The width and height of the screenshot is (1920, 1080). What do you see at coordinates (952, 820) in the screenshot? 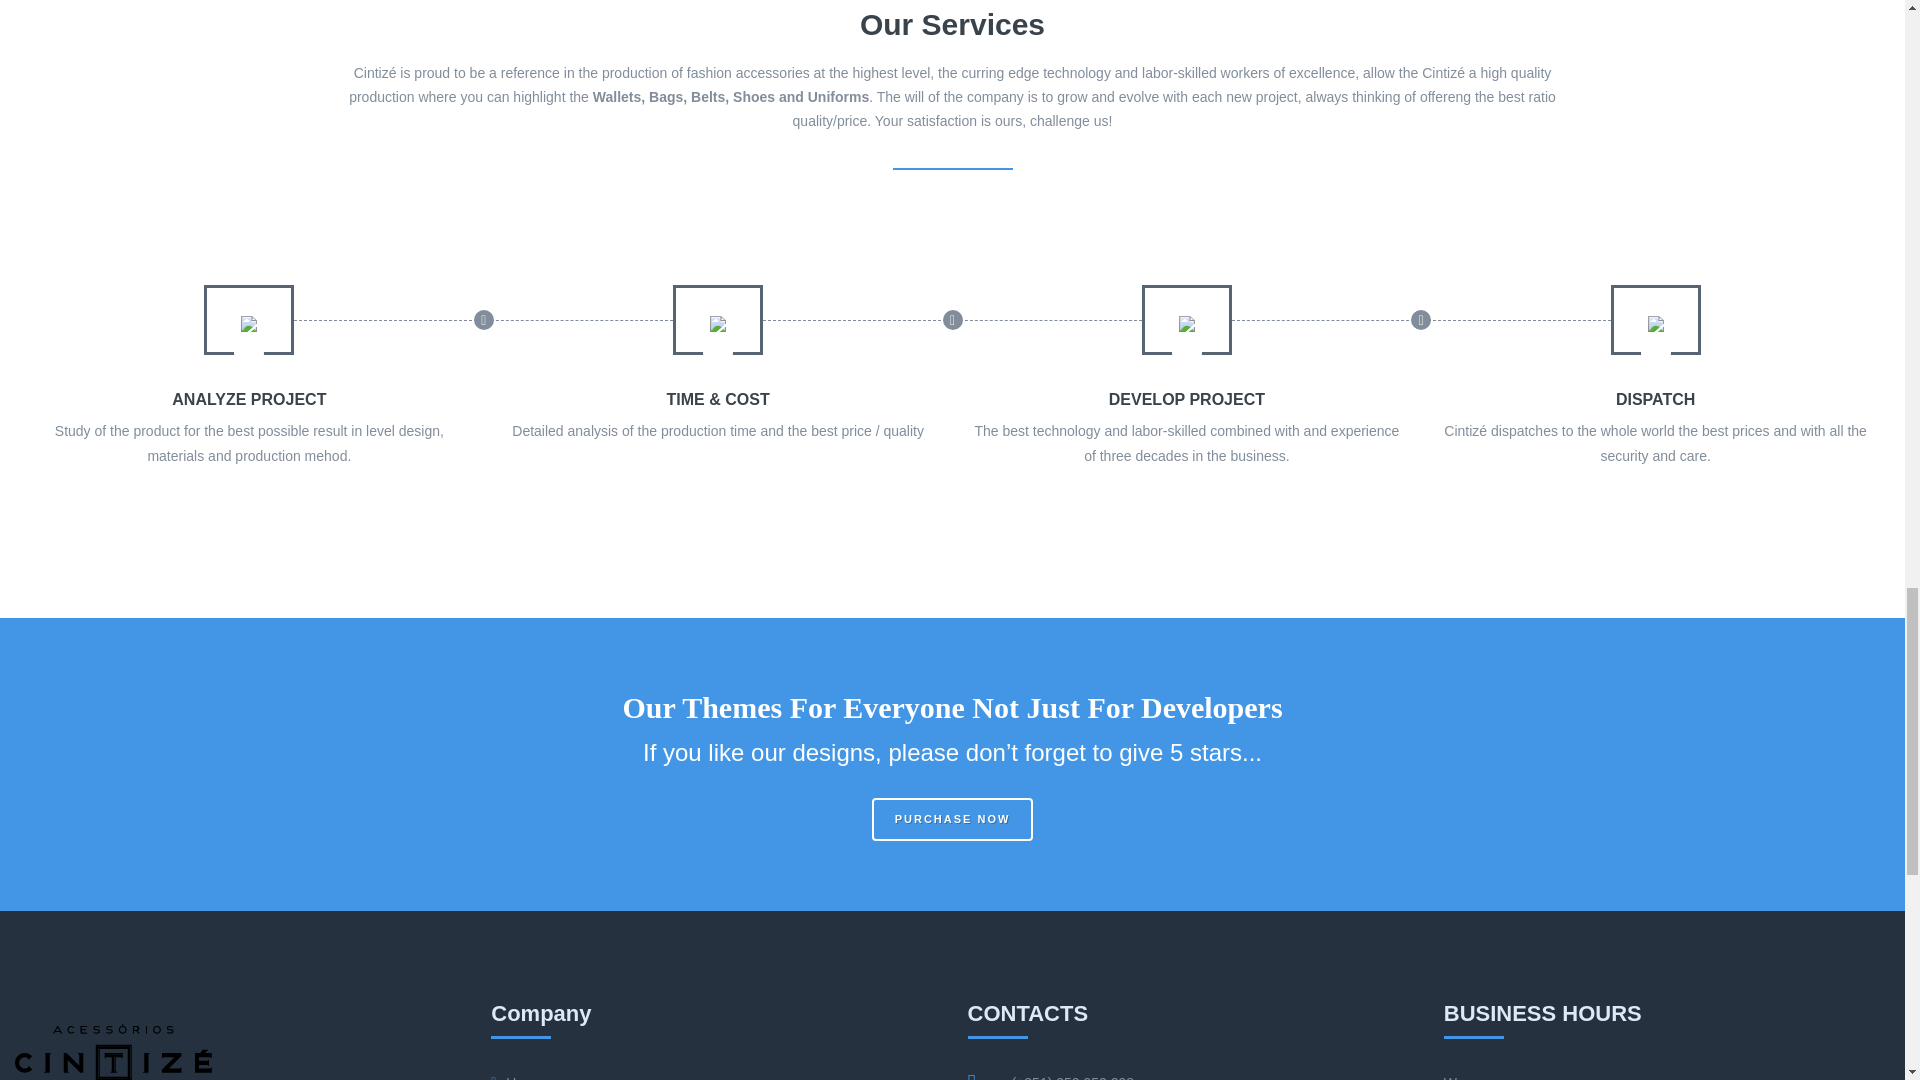
I see `PURCHASE NOW` at bounding box center [952, 820].